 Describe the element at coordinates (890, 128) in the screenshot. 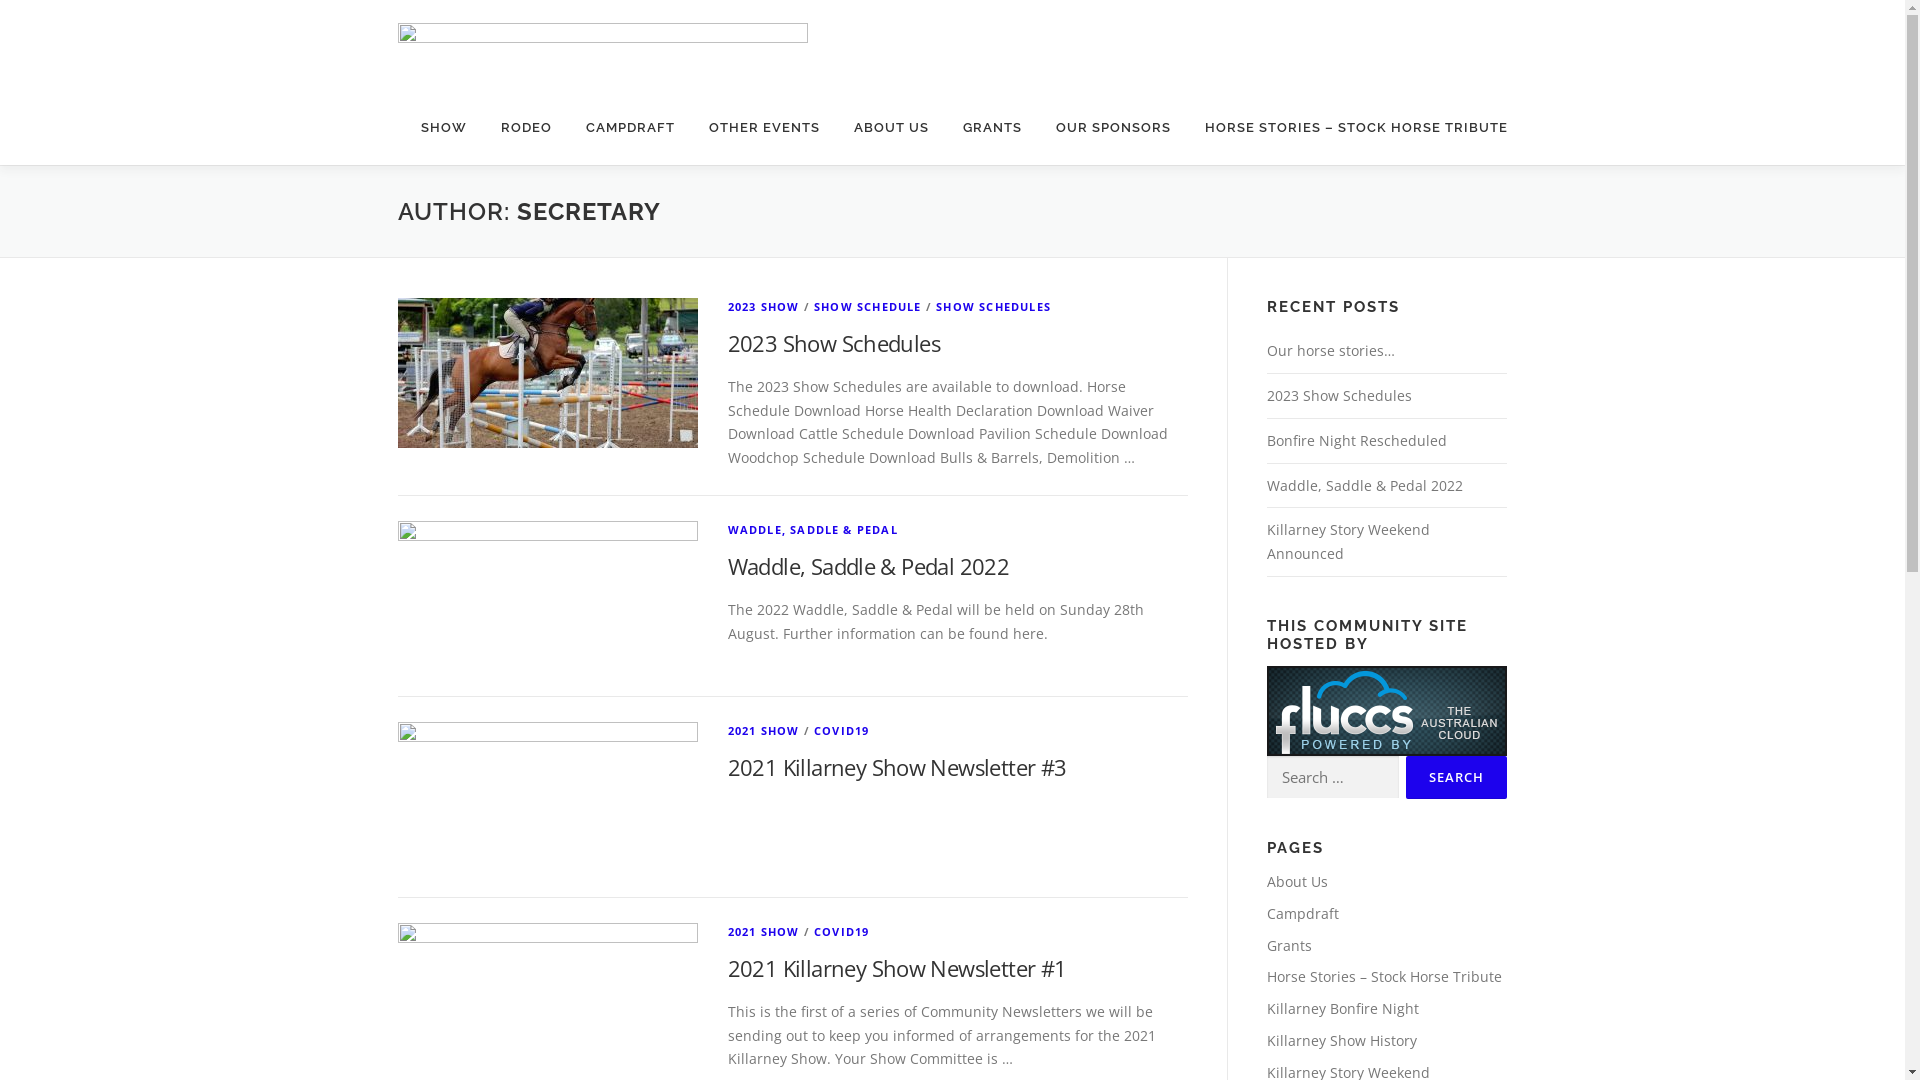

I see `ABOUT US` at that location.